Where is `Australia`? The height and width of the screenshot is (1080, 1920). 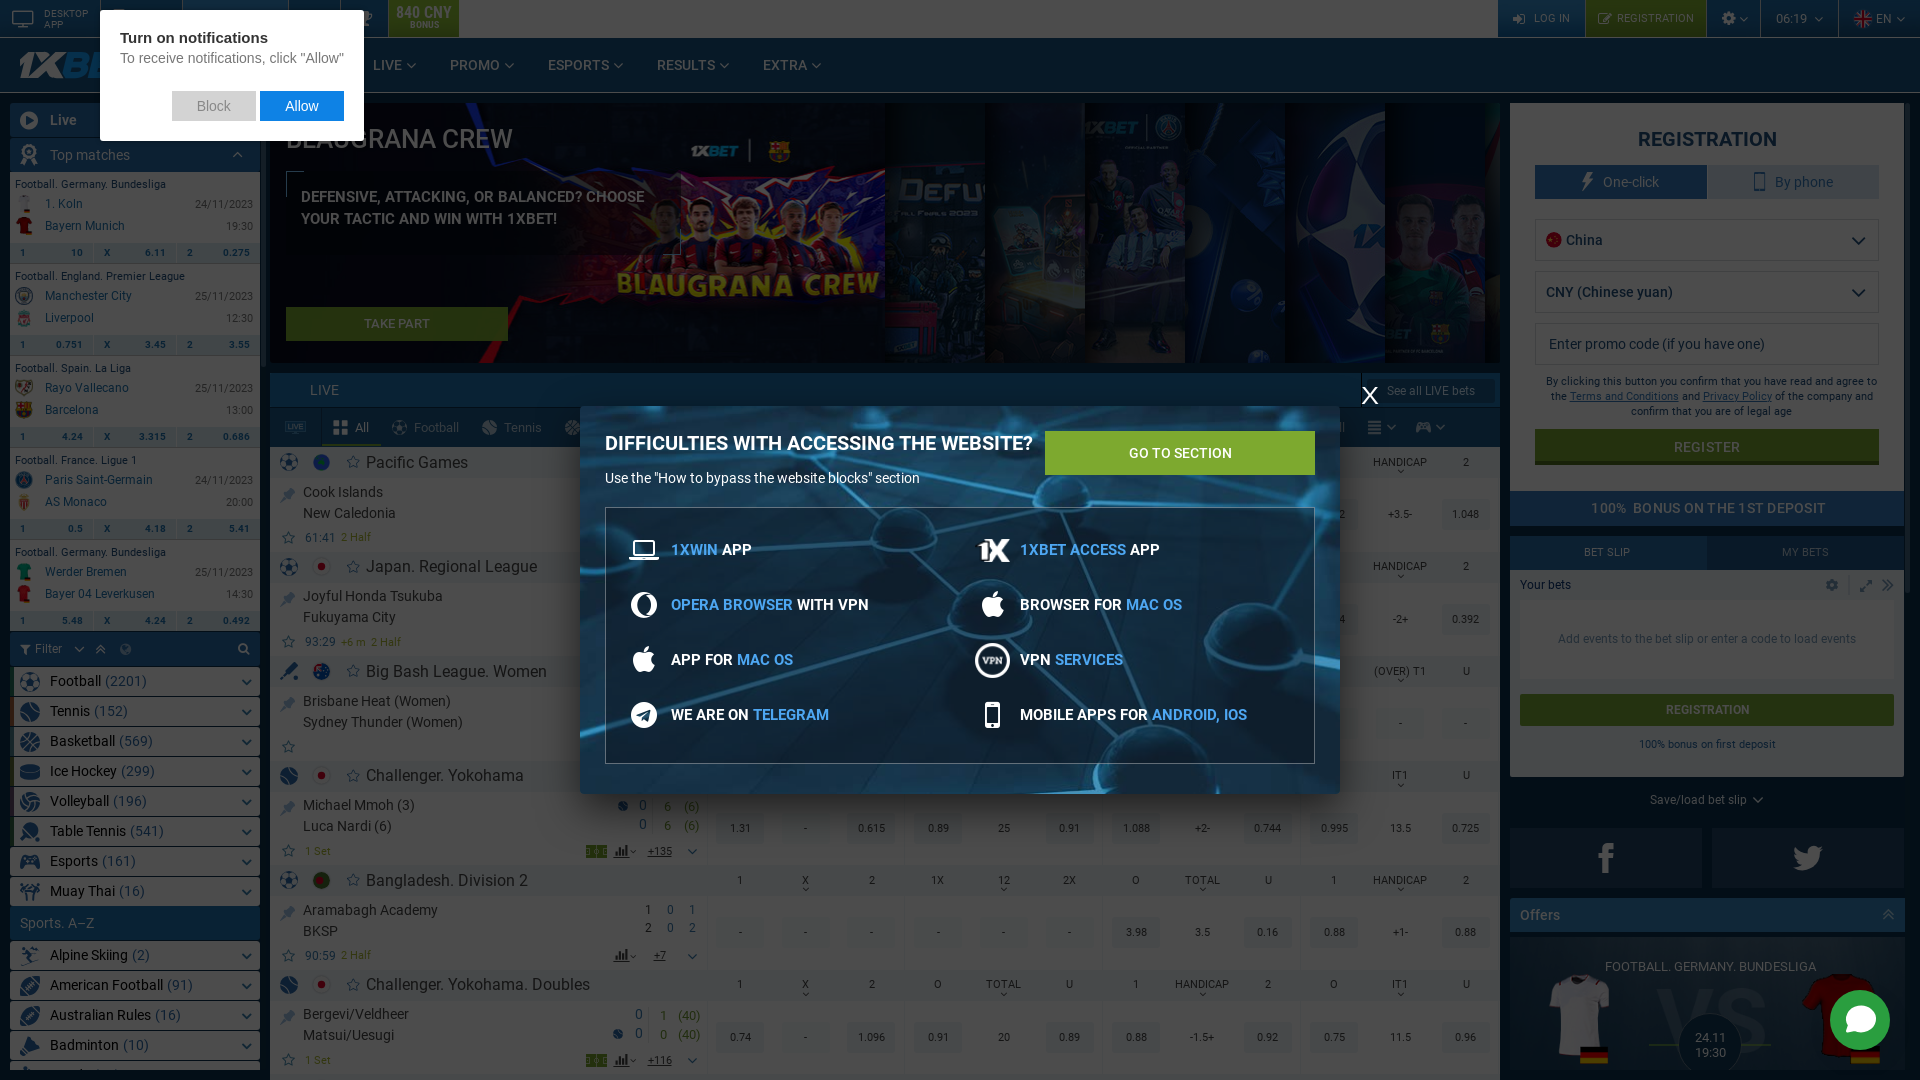 Australia is located at coordinates (322, 670).